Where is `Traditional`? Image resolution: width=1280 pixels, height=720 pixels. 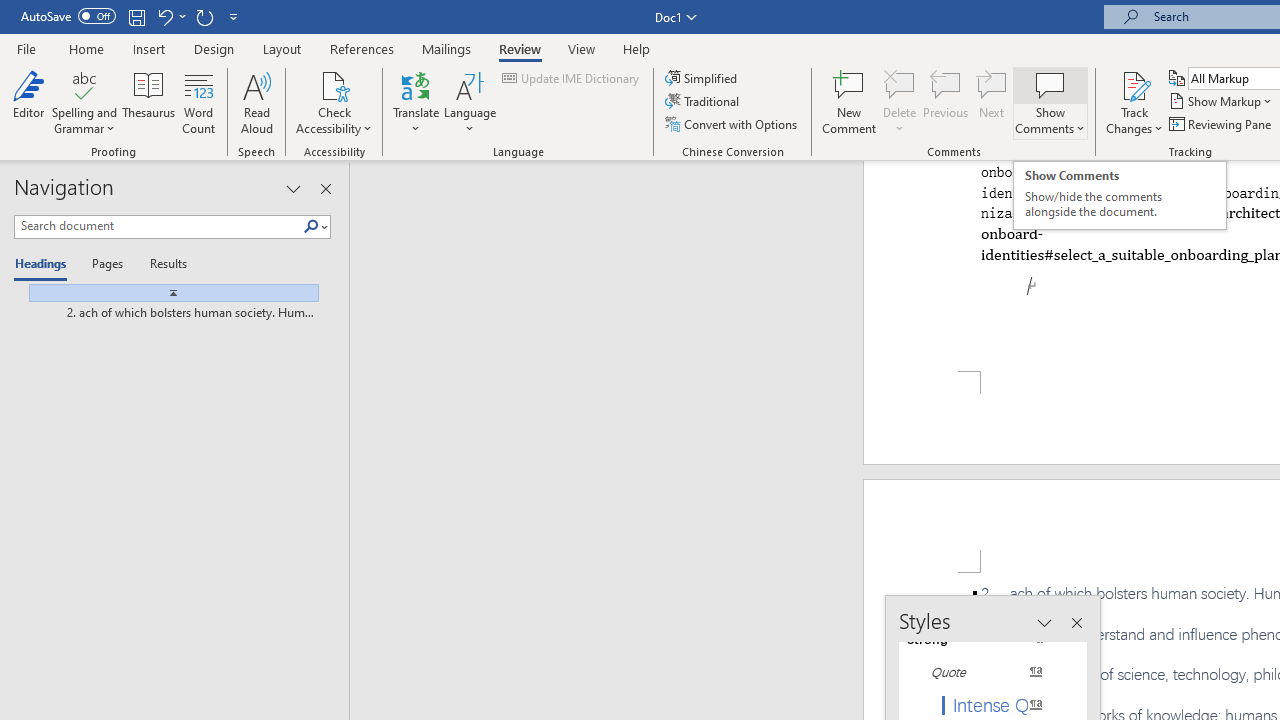
Traditional is located at coordinates (704, 102).